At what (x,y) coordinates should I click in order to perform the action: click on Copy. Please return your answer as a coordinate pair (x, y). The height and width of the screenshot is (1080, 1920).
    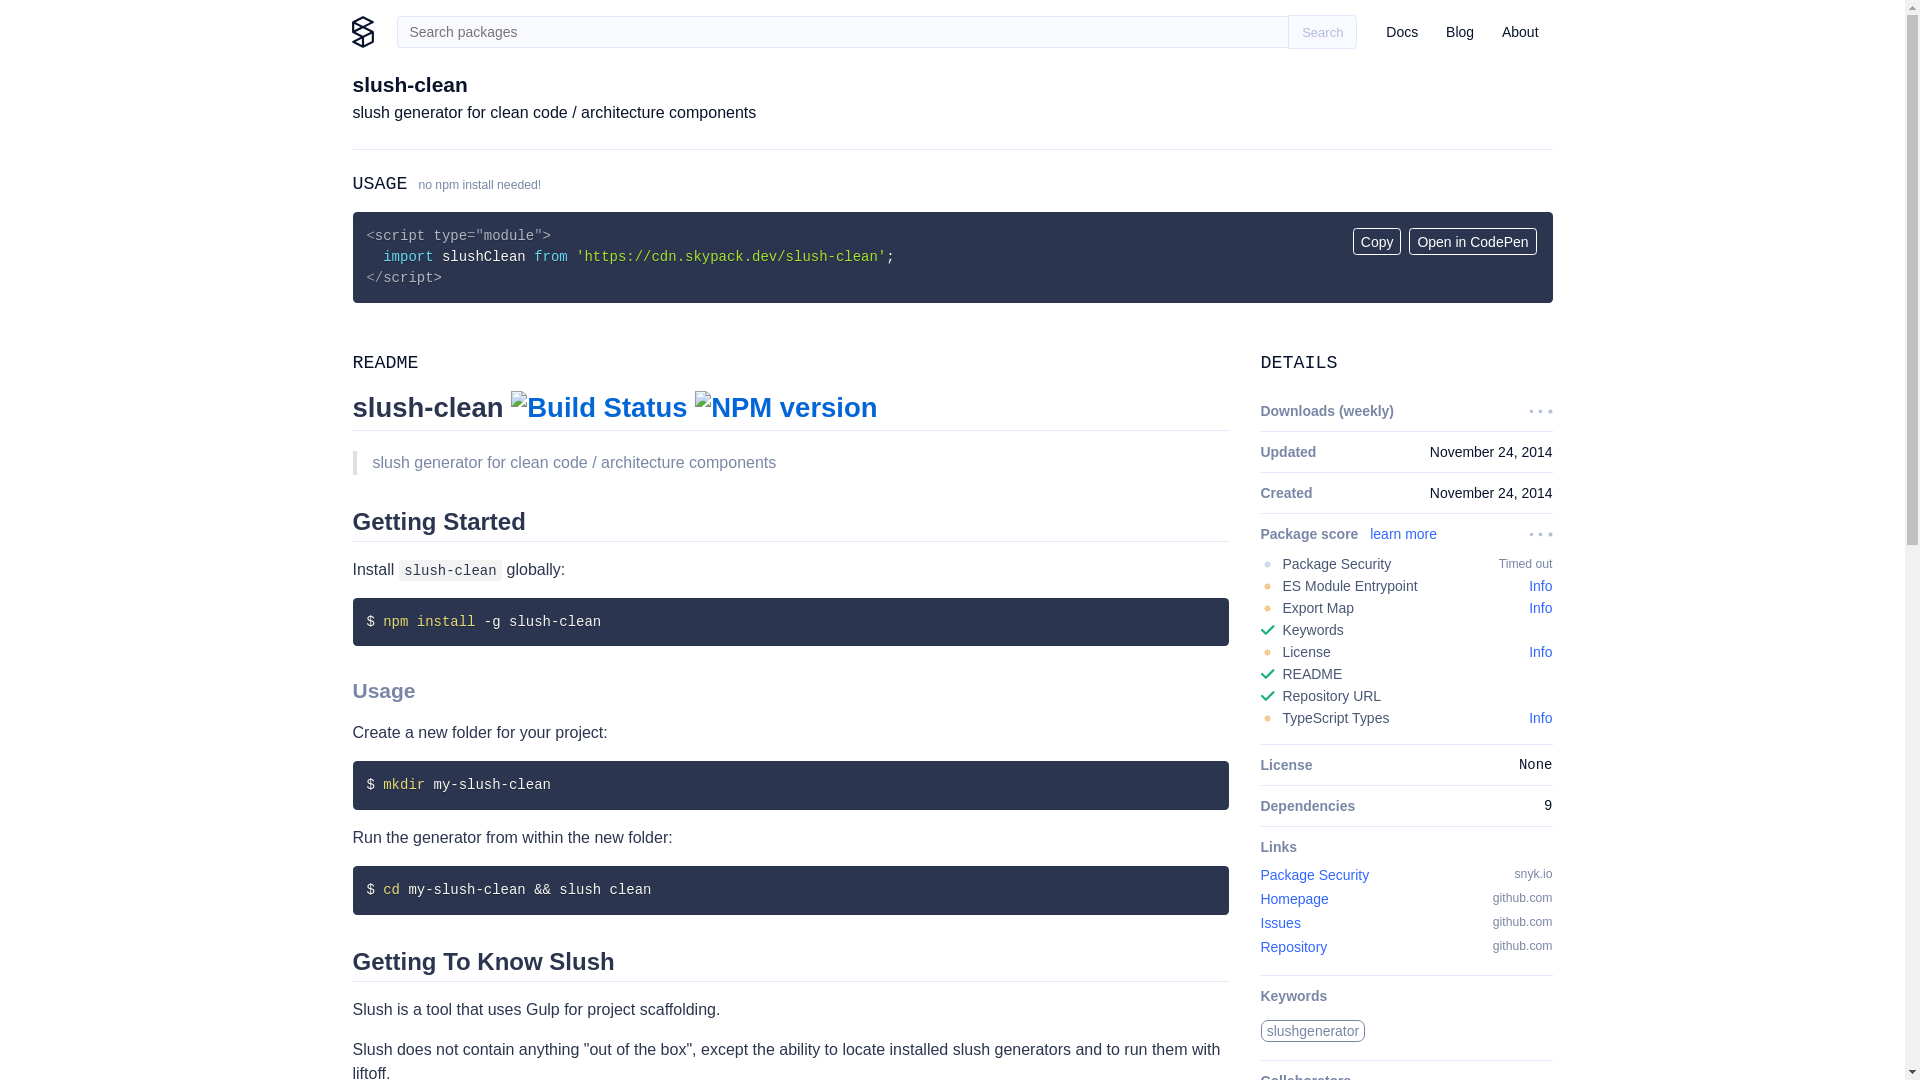
    Looking at the image, I should click on (1377, 240).